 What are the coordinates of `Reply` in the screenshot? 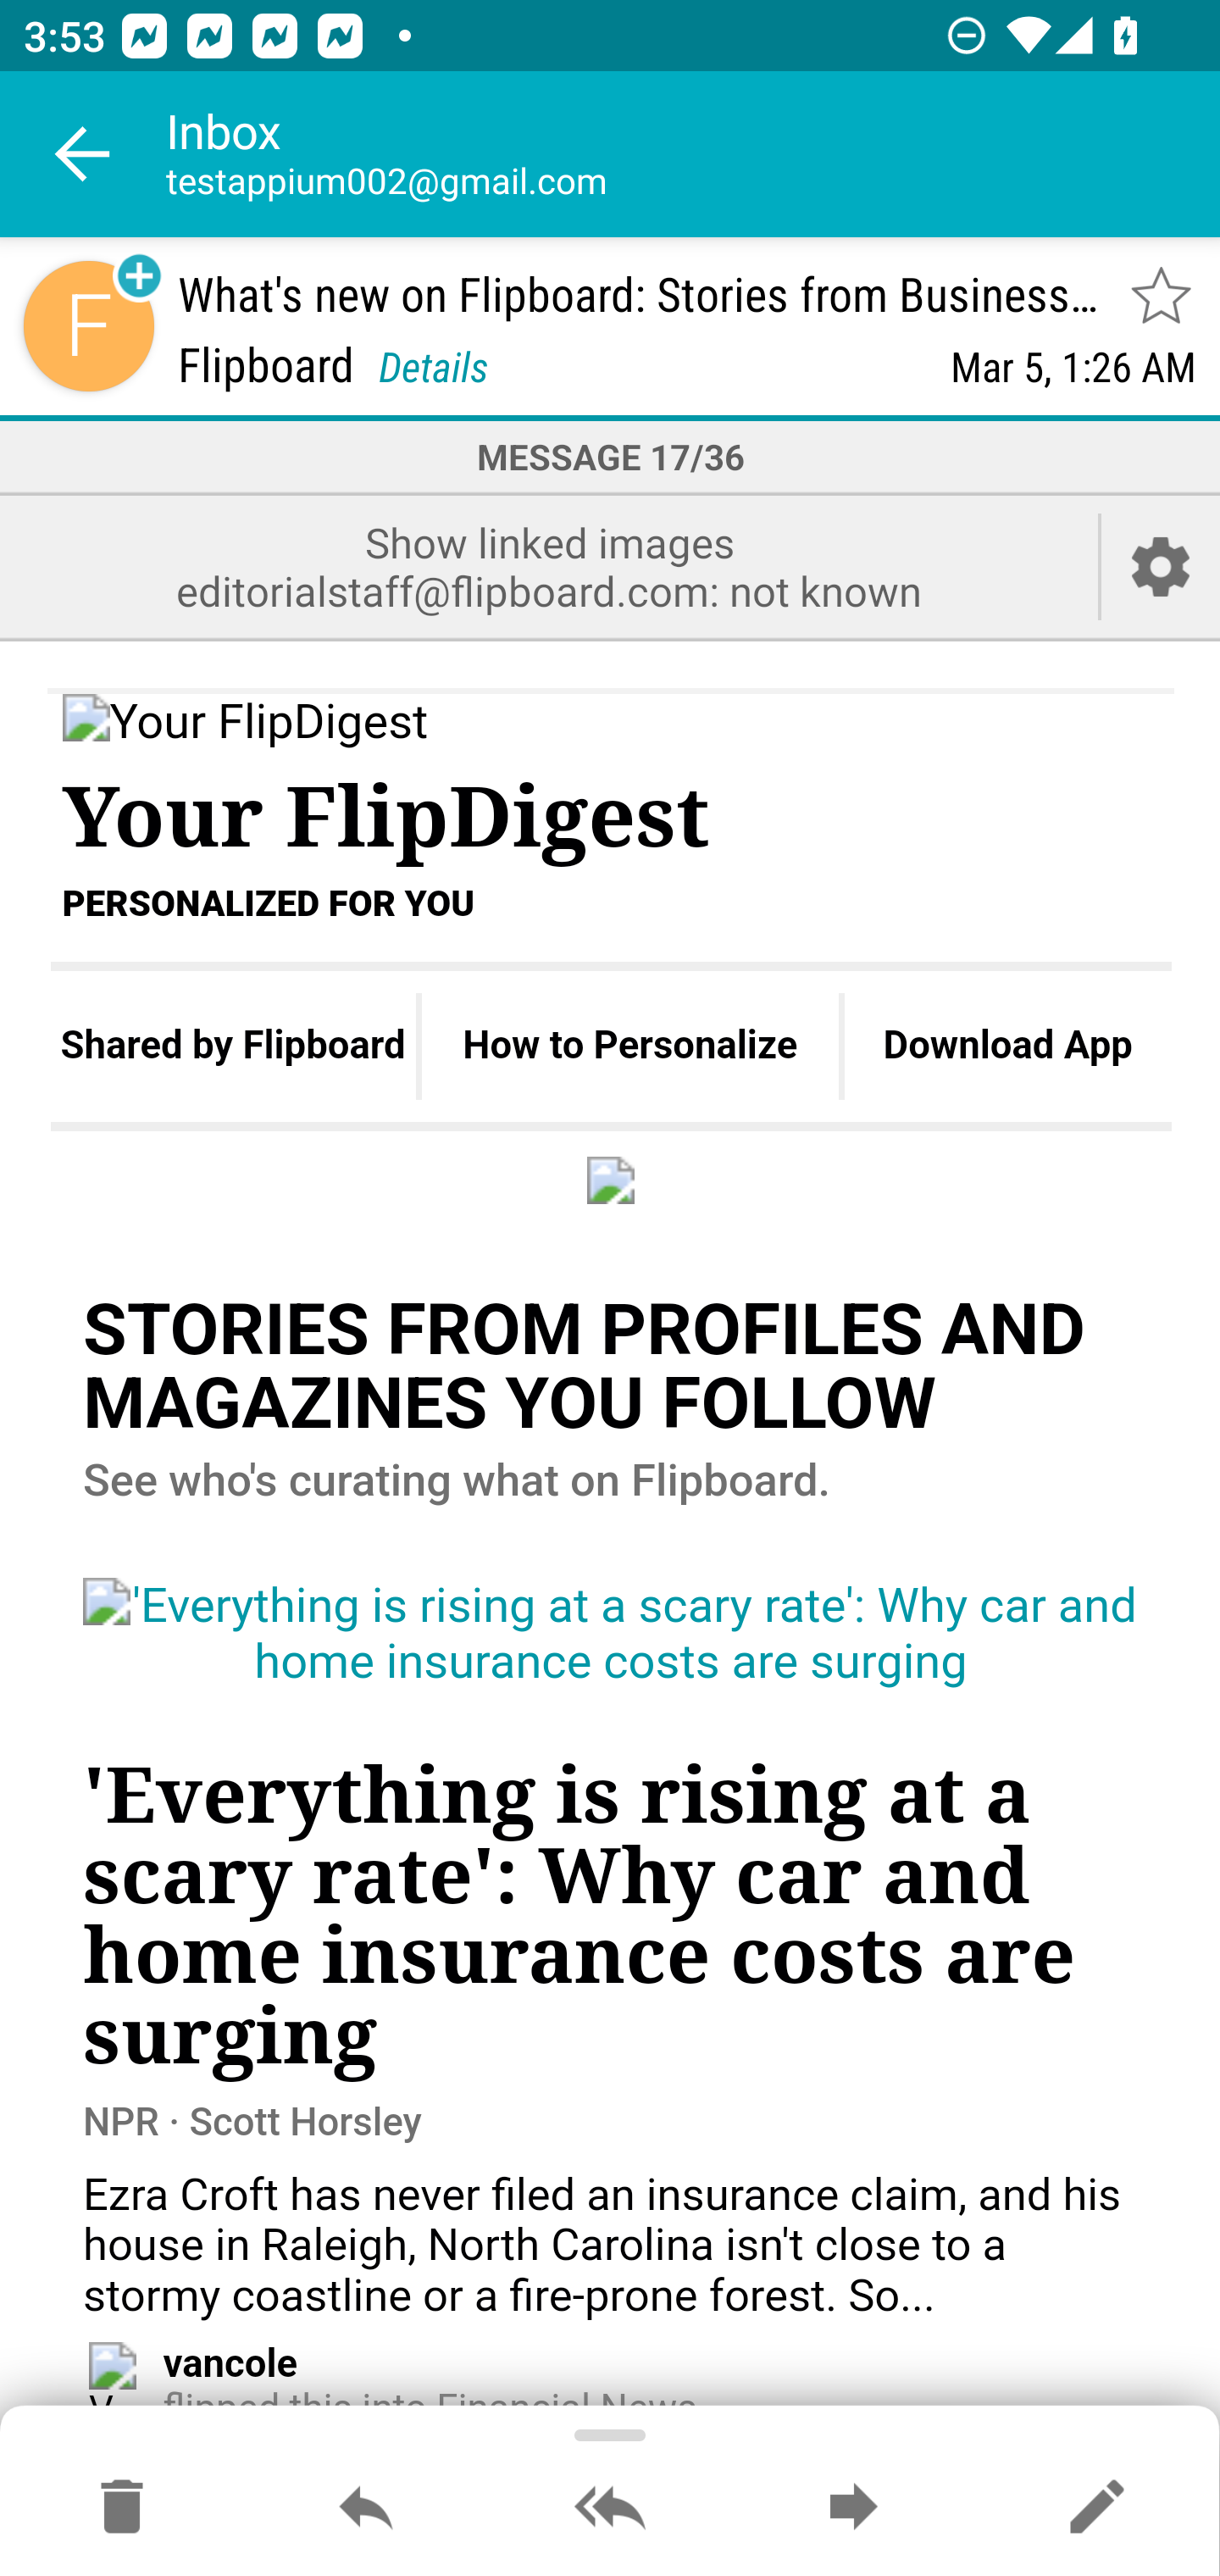 It's located at (366, 2508).